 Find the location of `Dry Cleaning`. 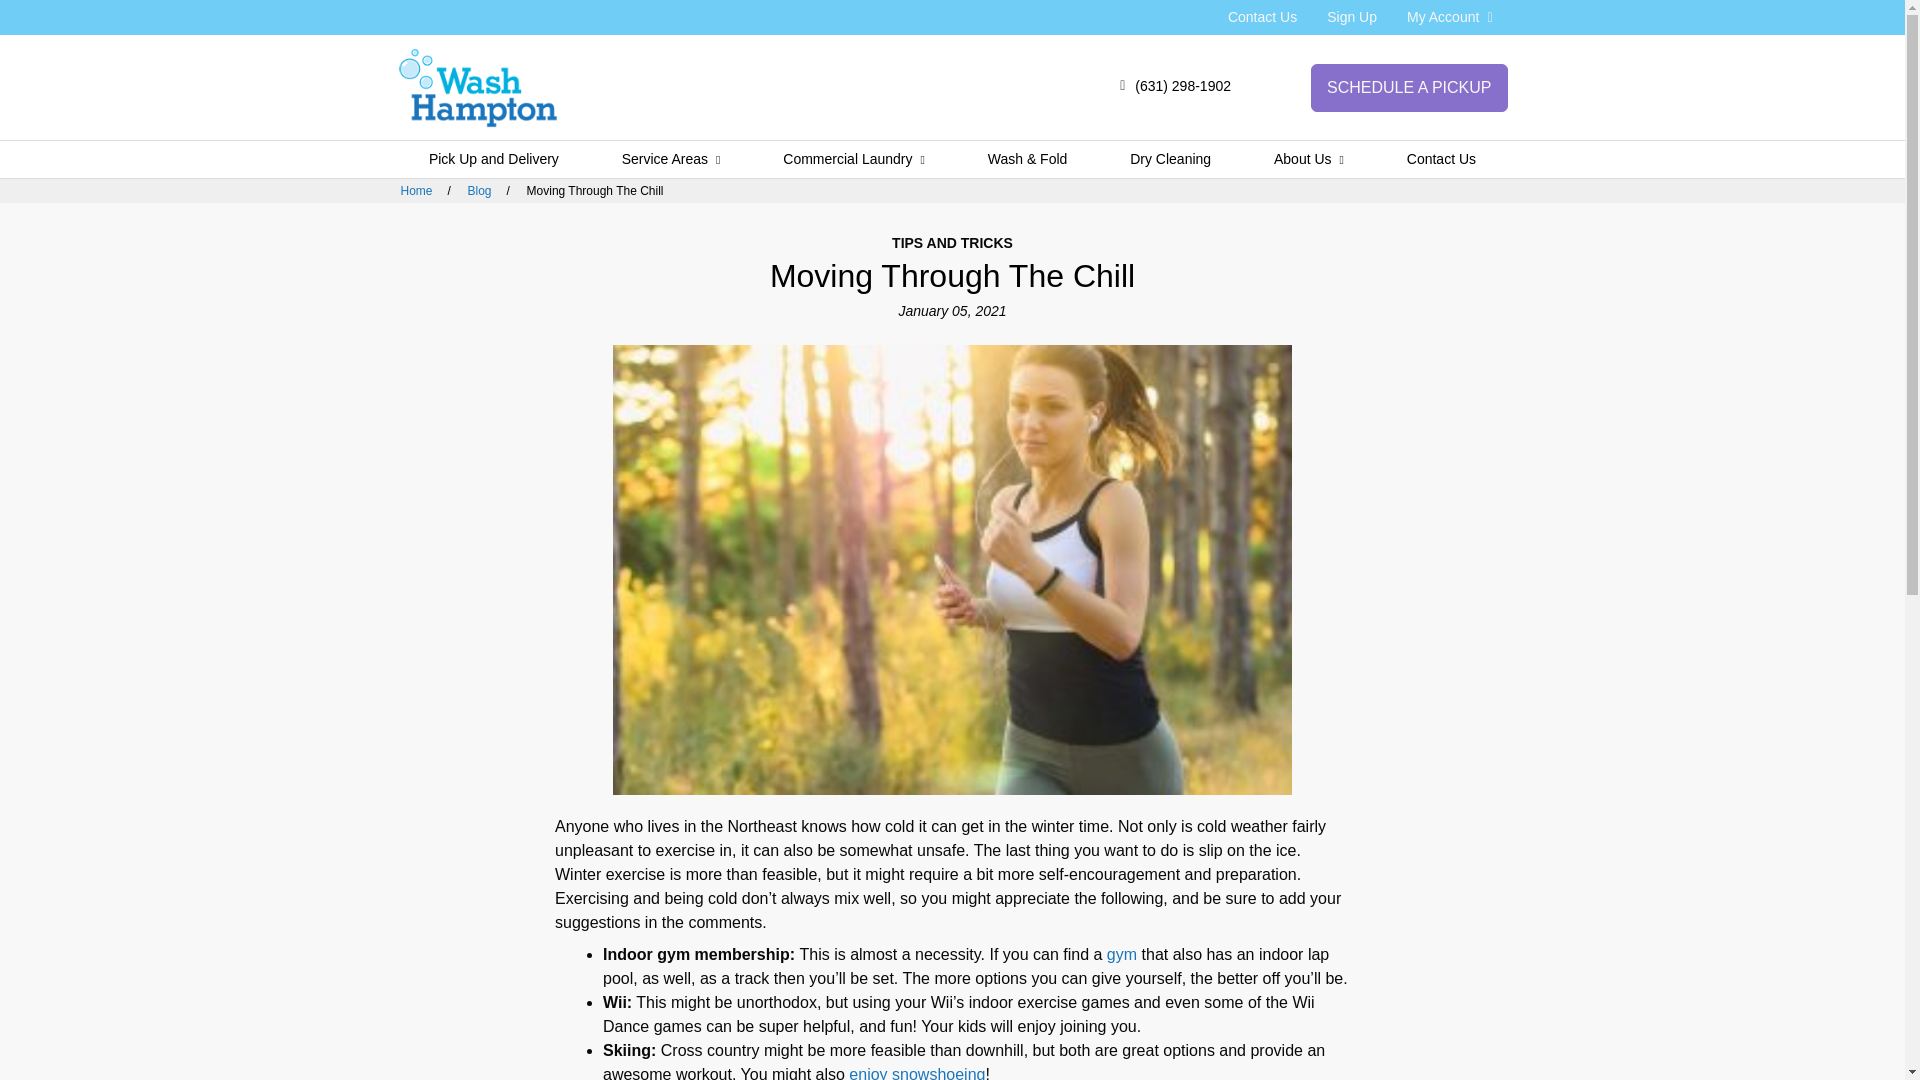

Dry Cleaning is located at coordinates (1170, 160).